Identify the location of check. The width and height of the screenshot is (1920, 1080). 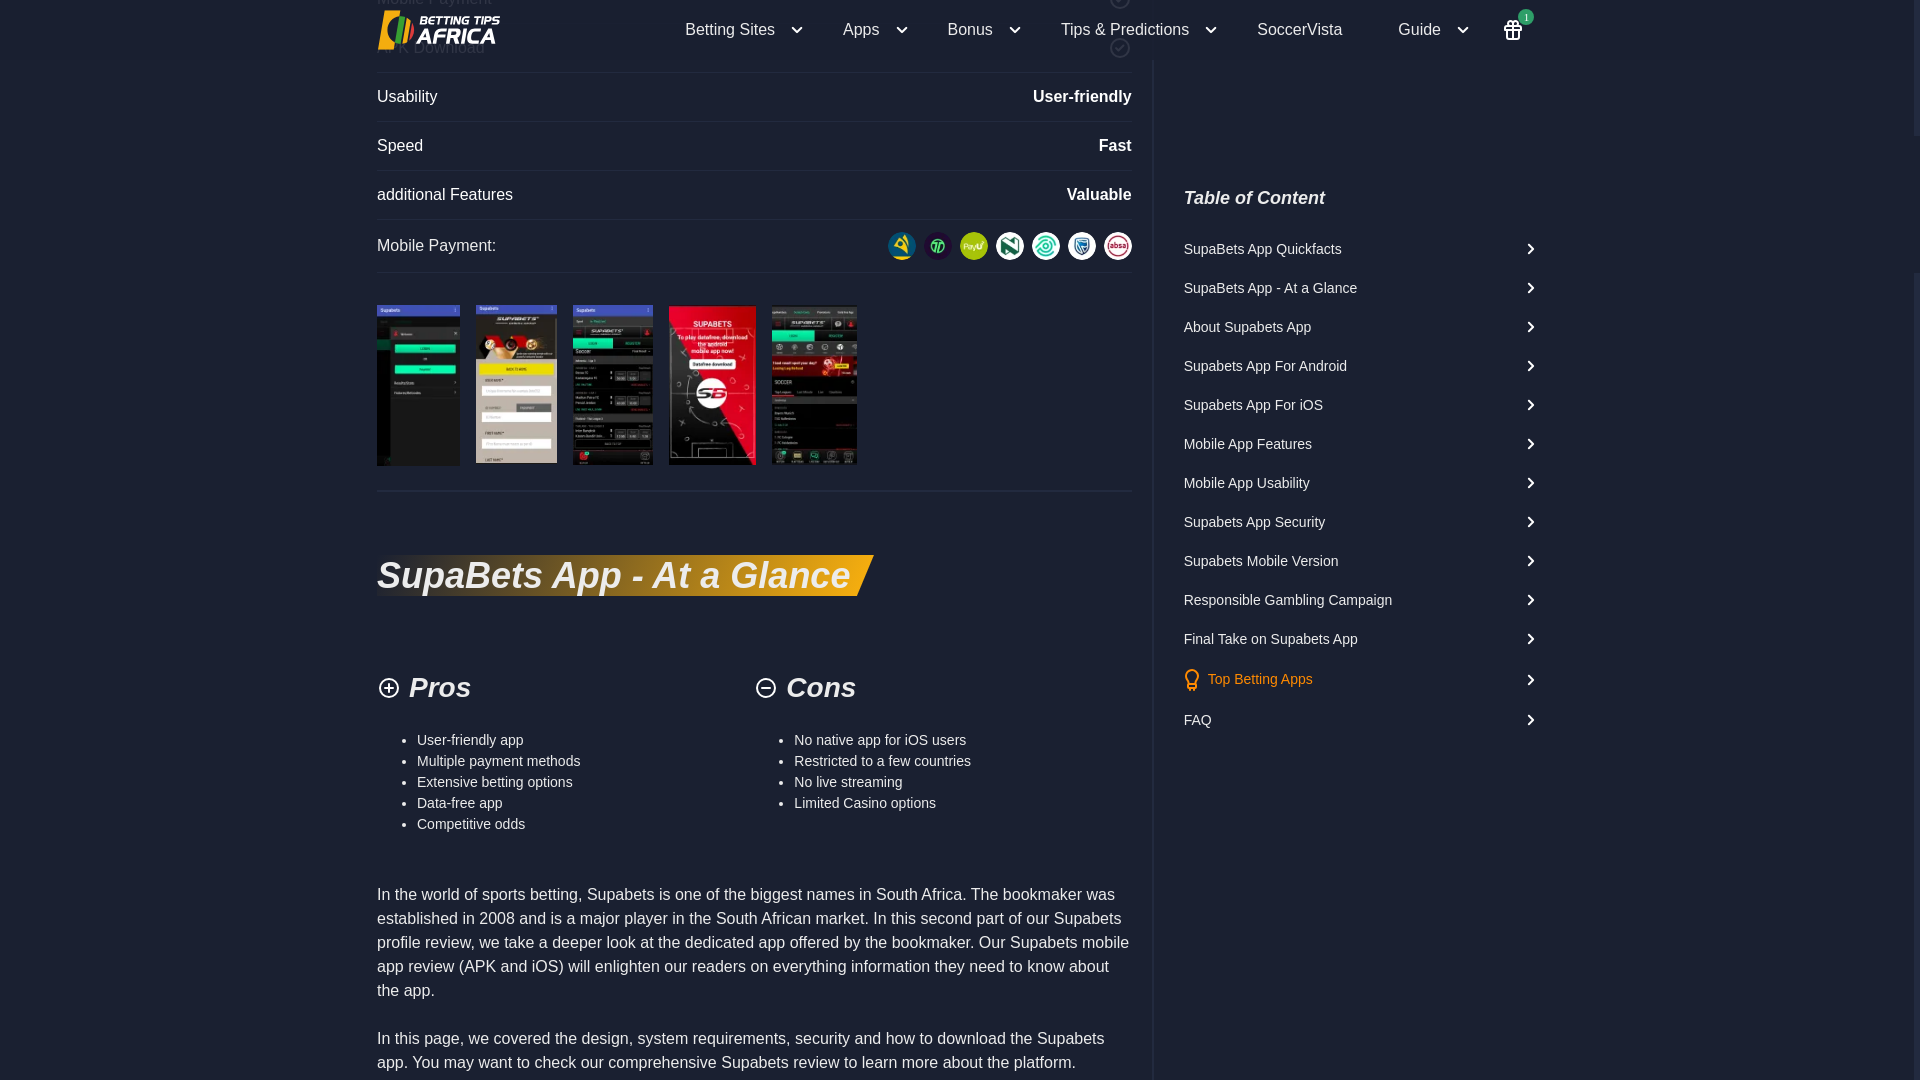
(1120, 5).